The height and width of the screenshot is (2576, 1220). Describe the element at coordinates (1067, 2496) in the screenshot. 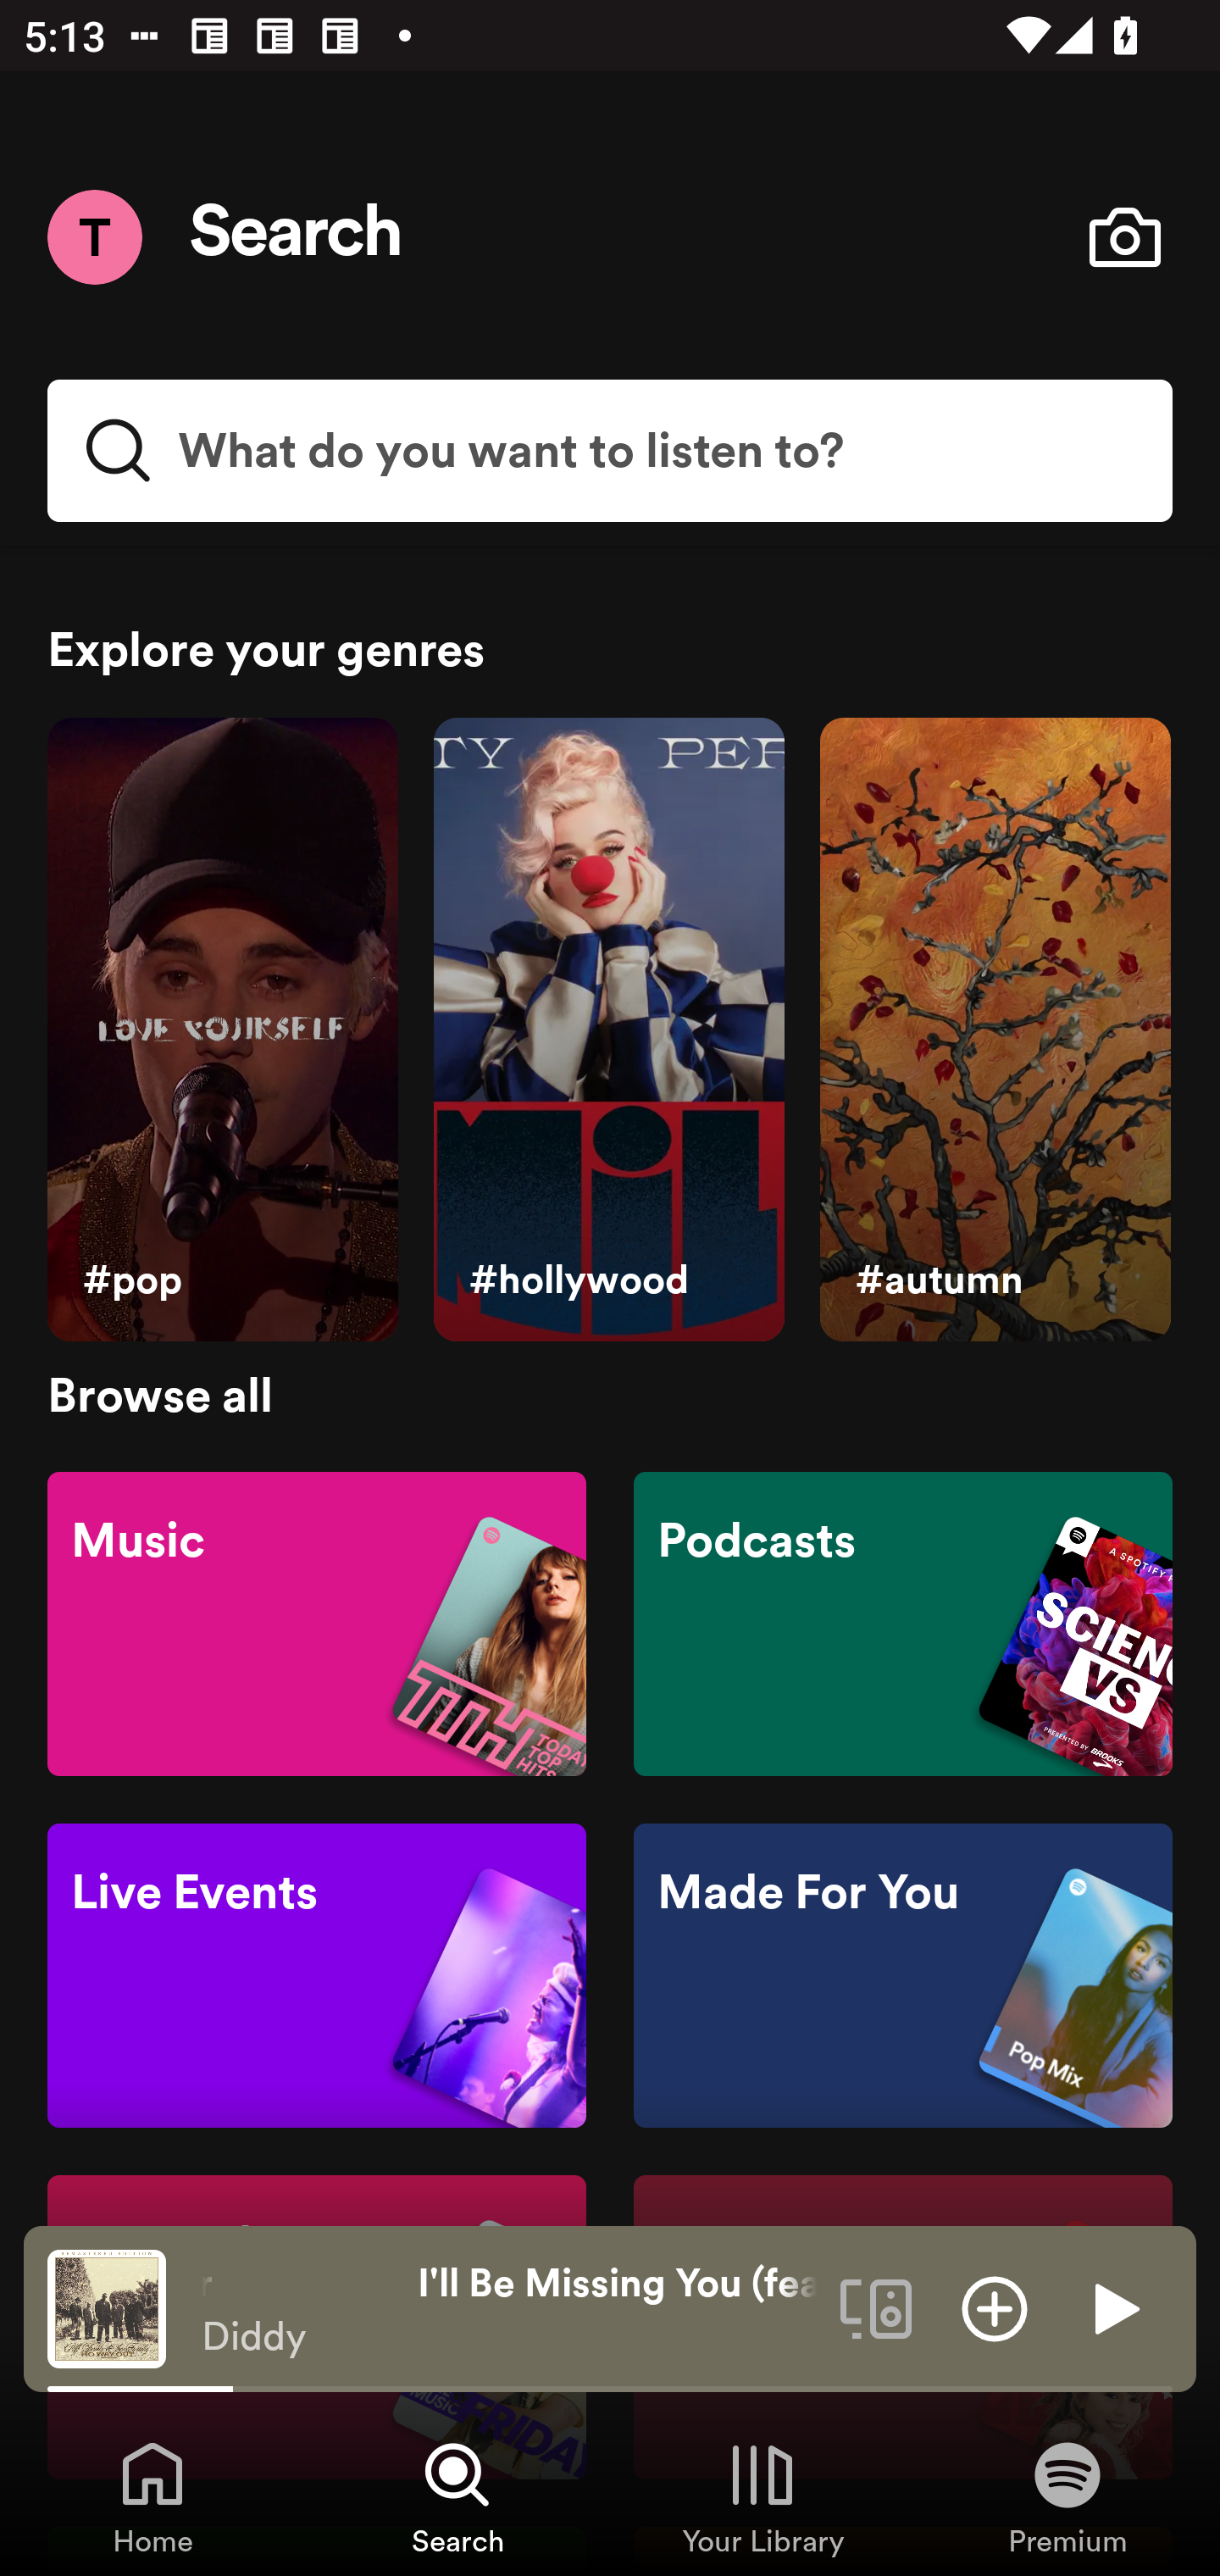

I see `Premium, Tab 4 of 4 Premium Premium` at that location.